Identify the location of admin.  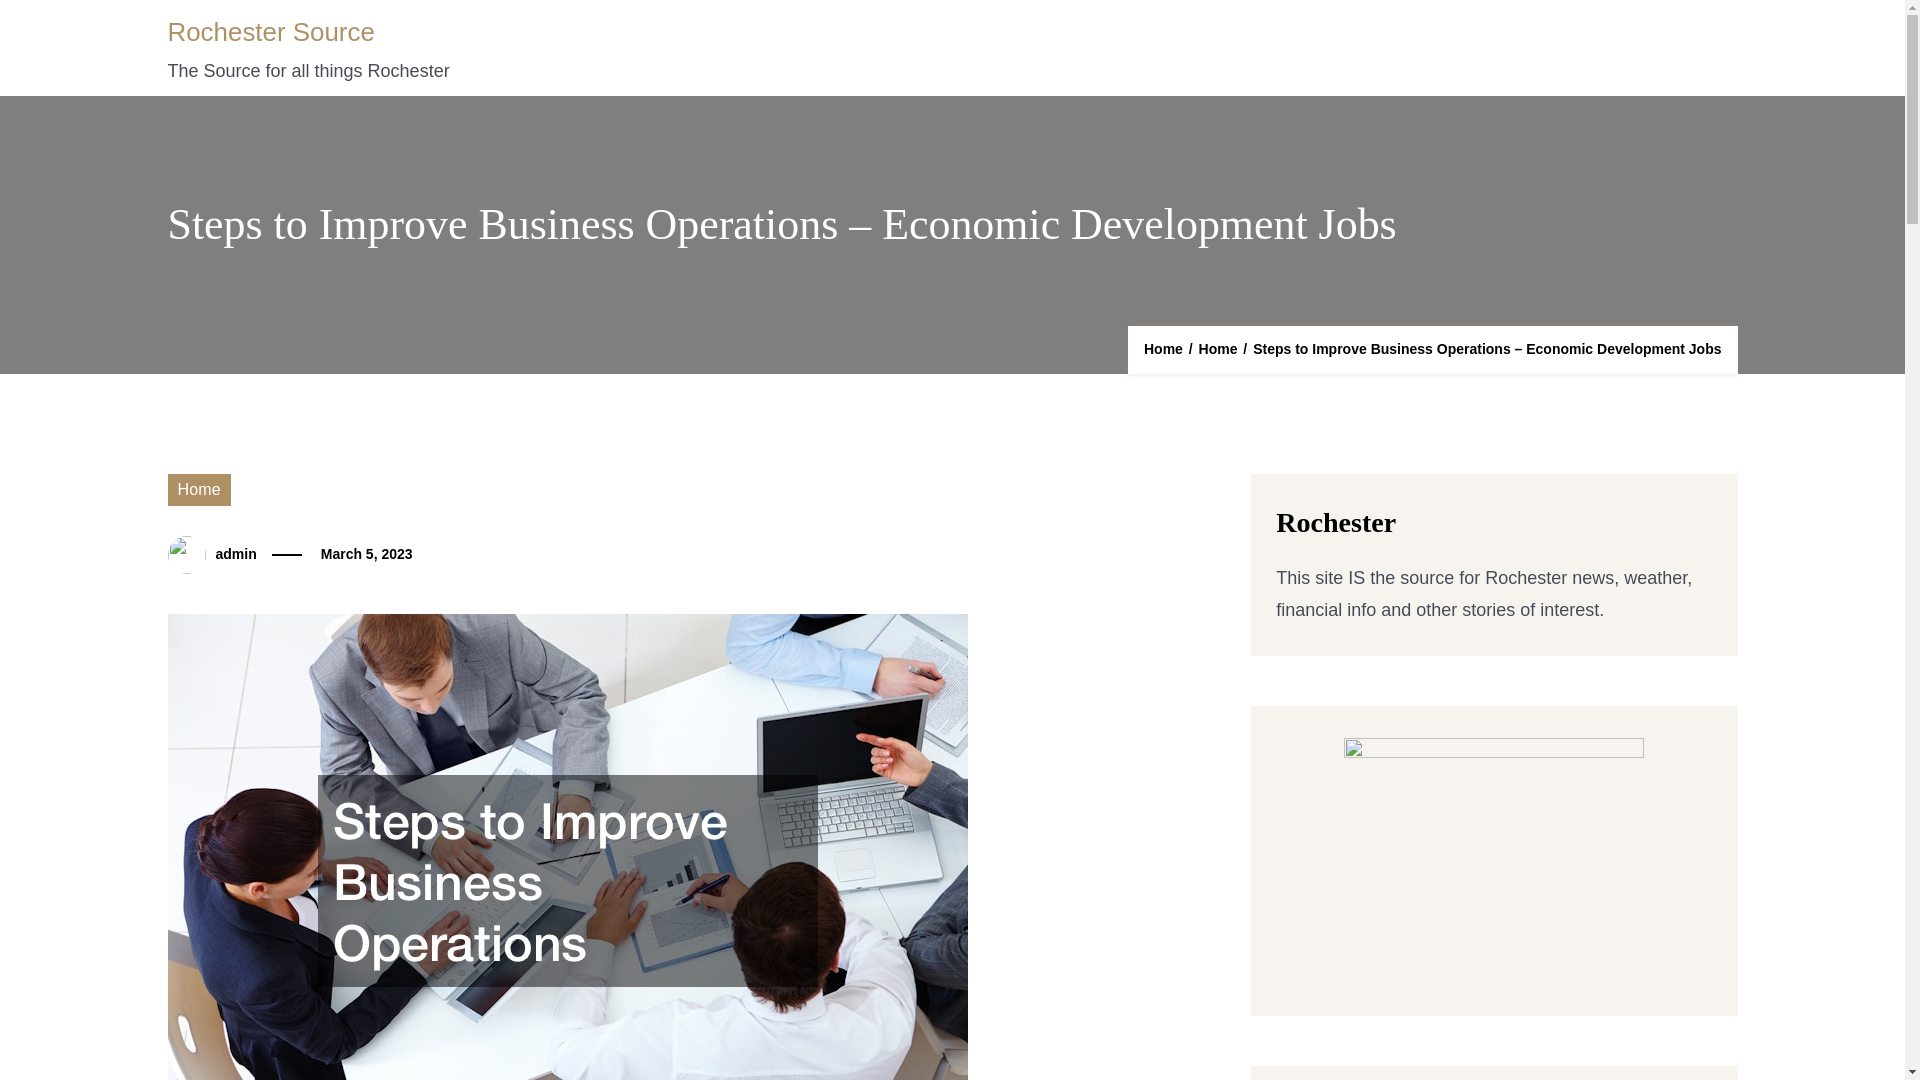
(236, 554).